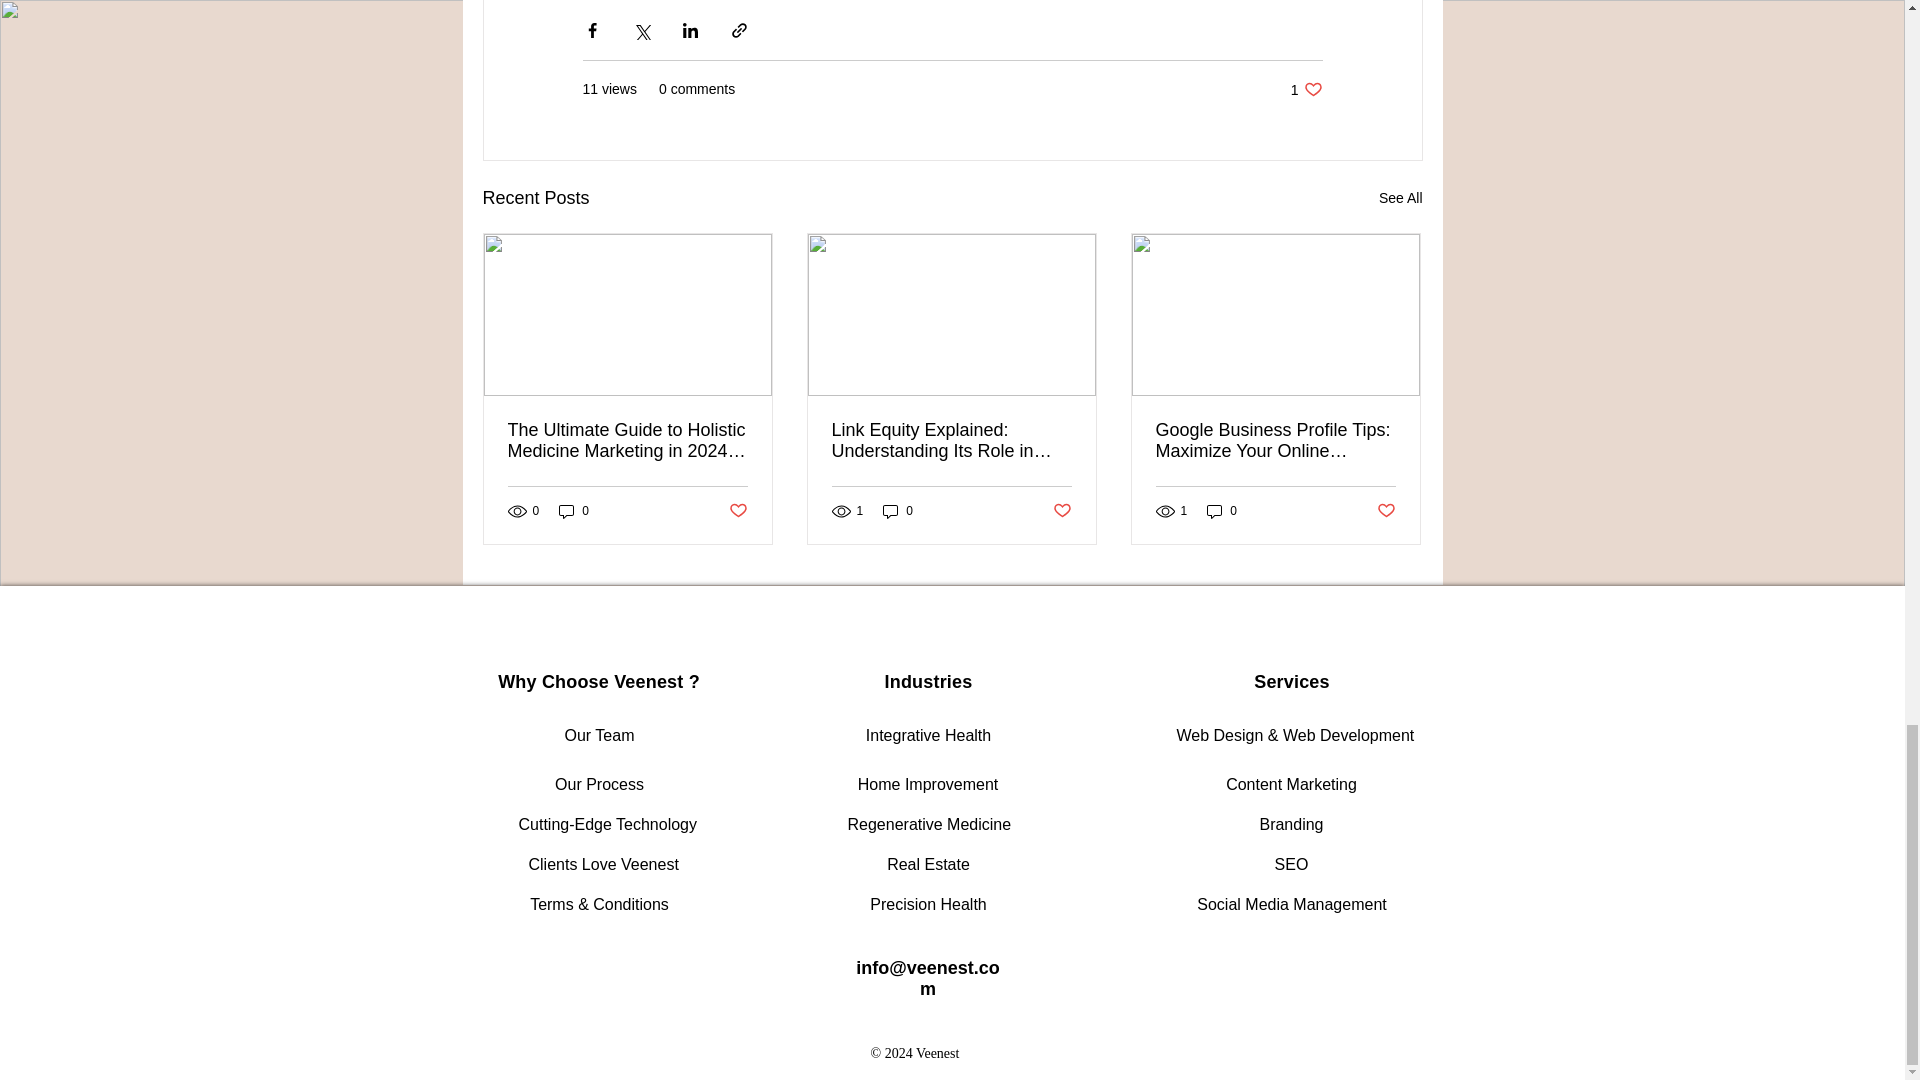  What do you see at coordinates (736, 511) in the screenshot?
I see `Post not marked as liked` at bounding box center [736, 511].